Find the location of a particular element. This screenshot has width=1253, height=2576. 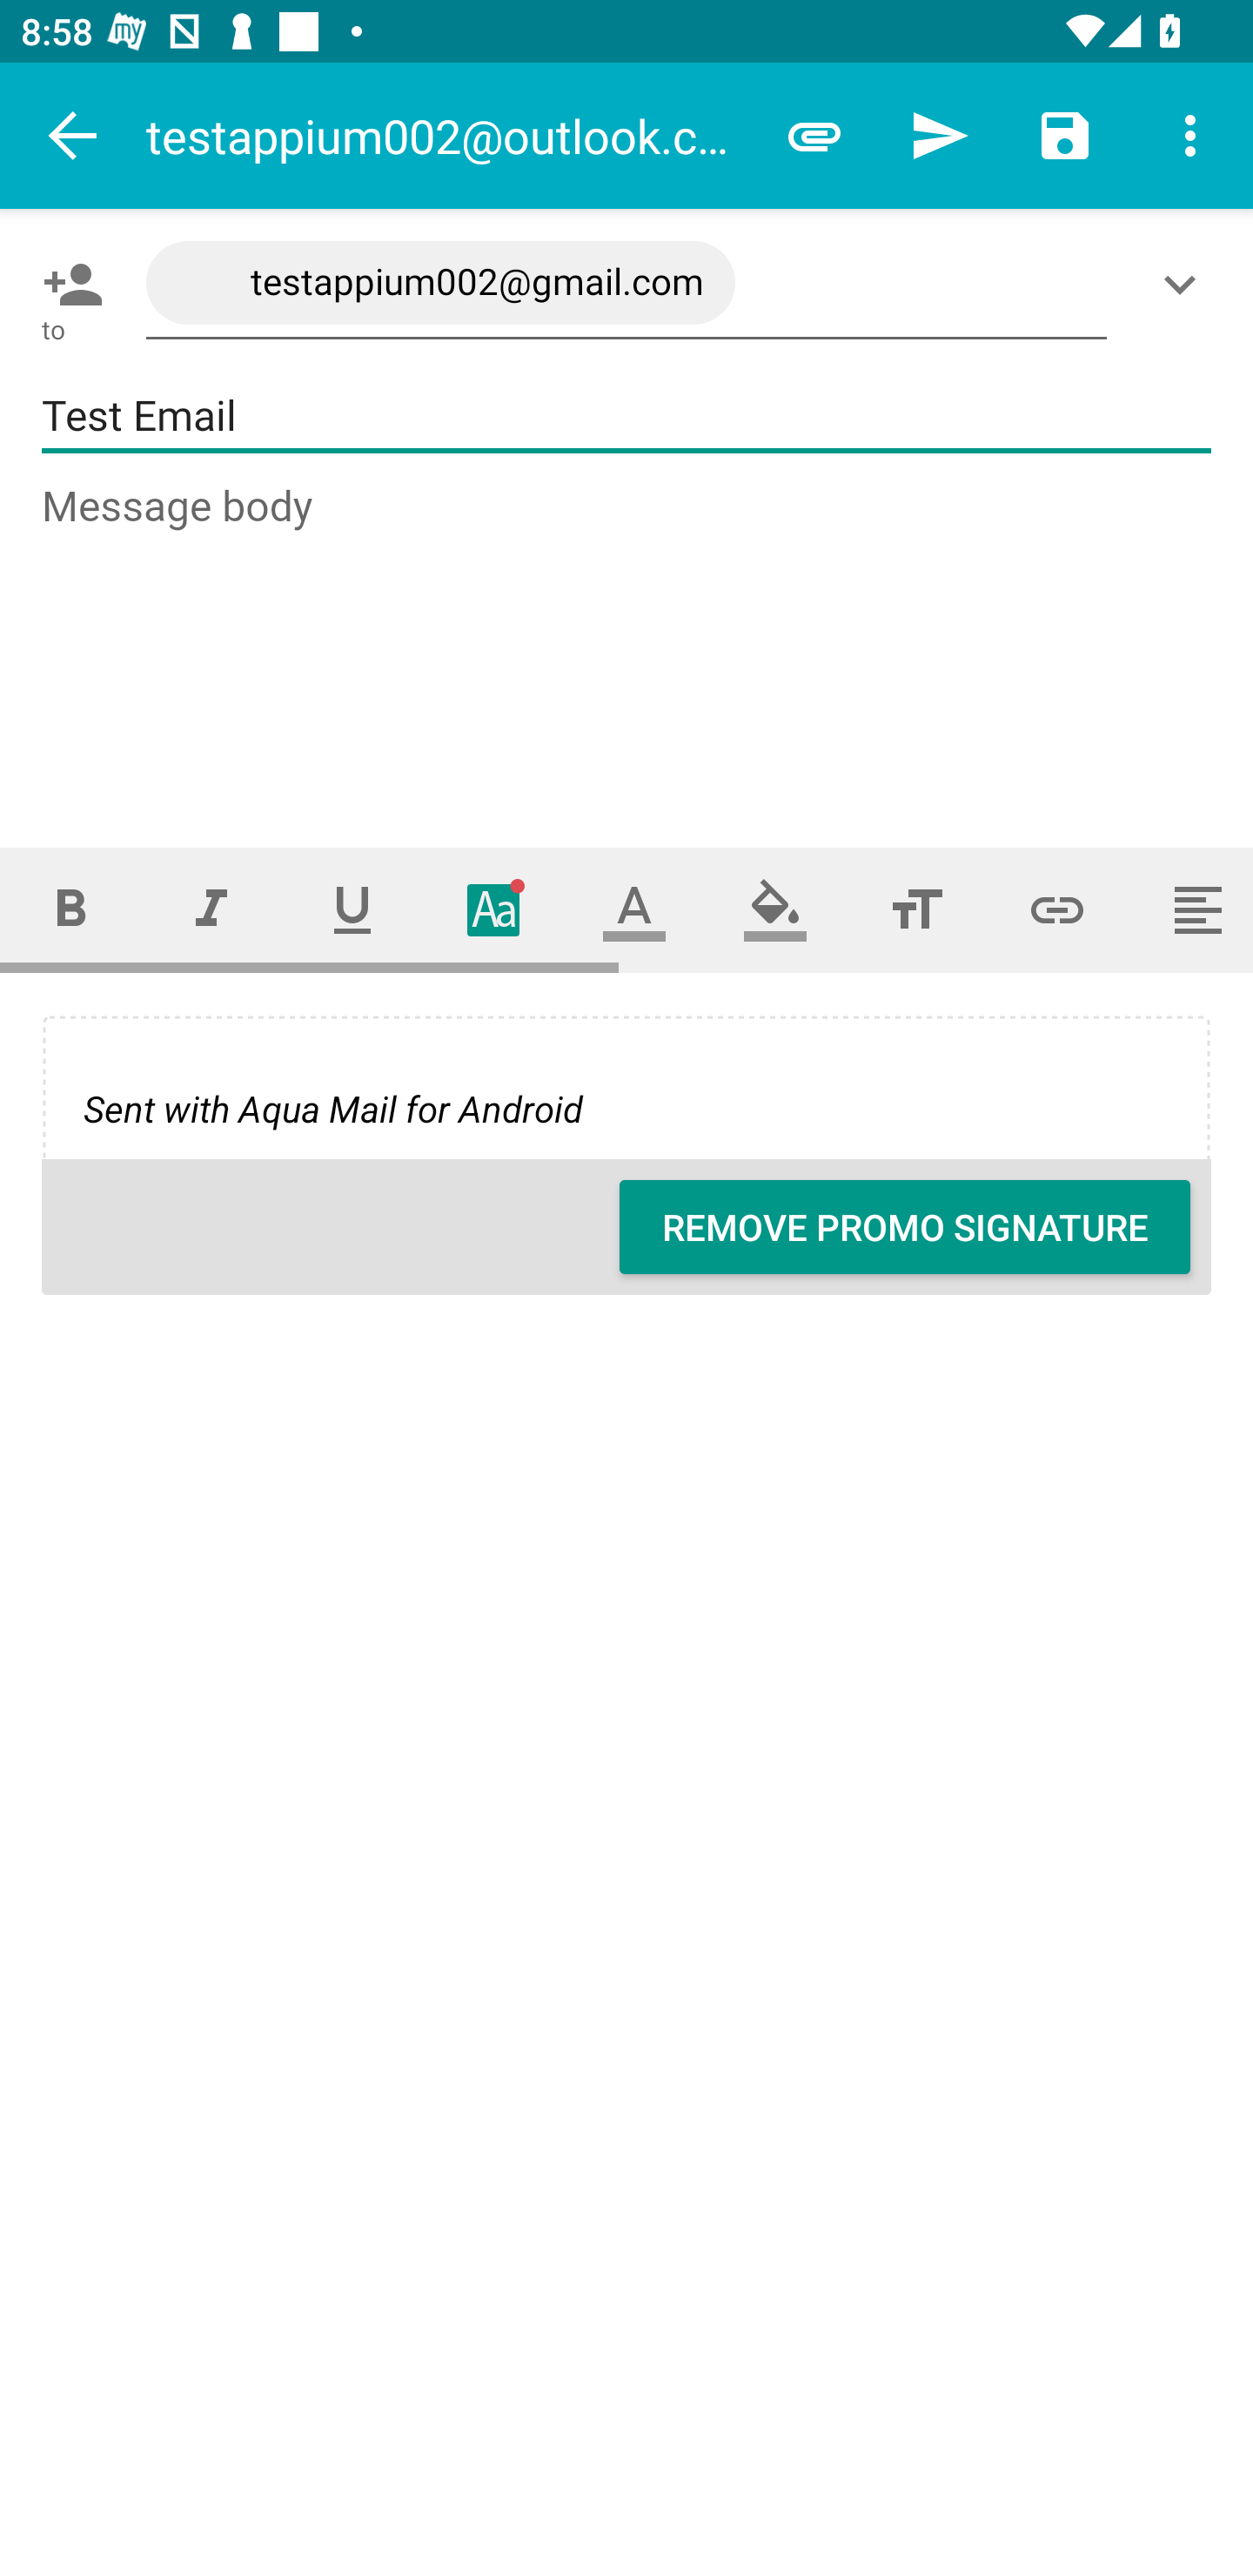

More options is located at coordinates (1190, 134).